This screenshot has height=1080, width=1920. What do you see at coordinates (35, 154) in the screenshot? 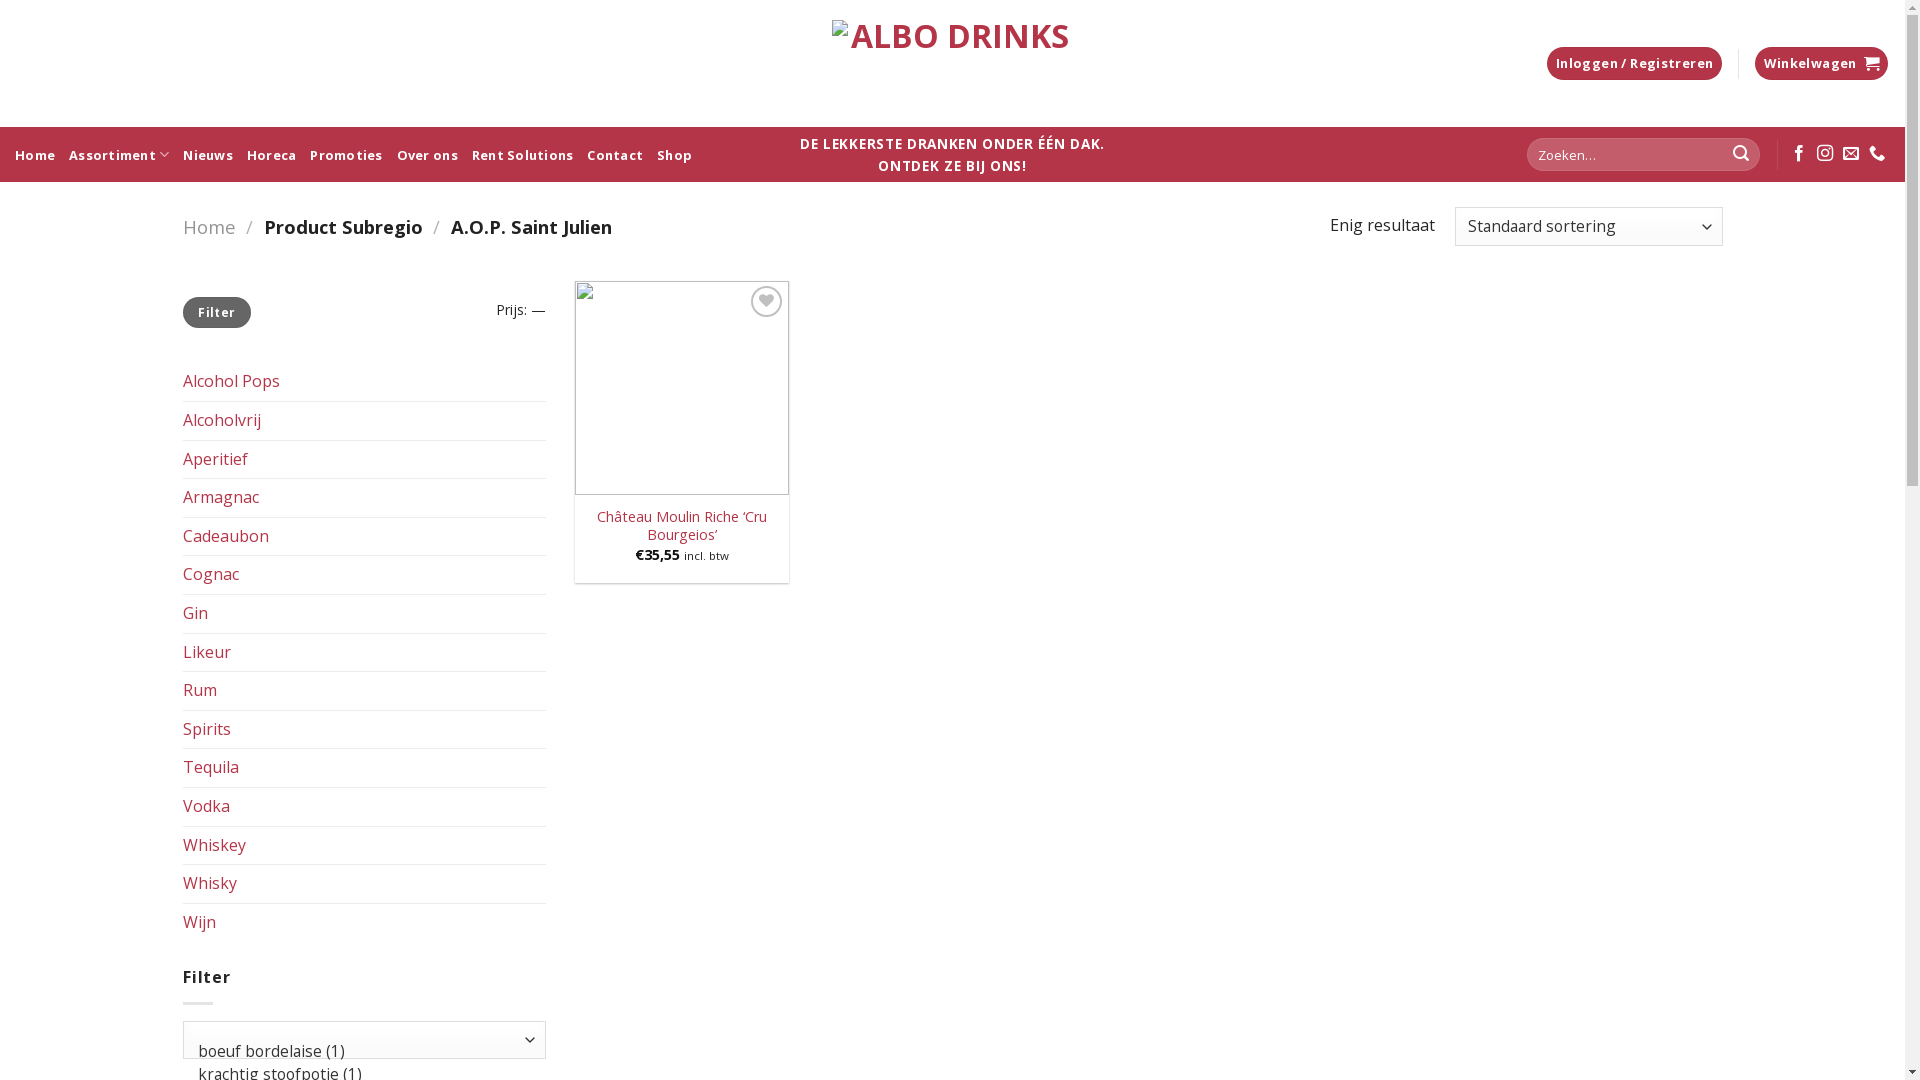
I see `Home` at bounding box center [35, 154].